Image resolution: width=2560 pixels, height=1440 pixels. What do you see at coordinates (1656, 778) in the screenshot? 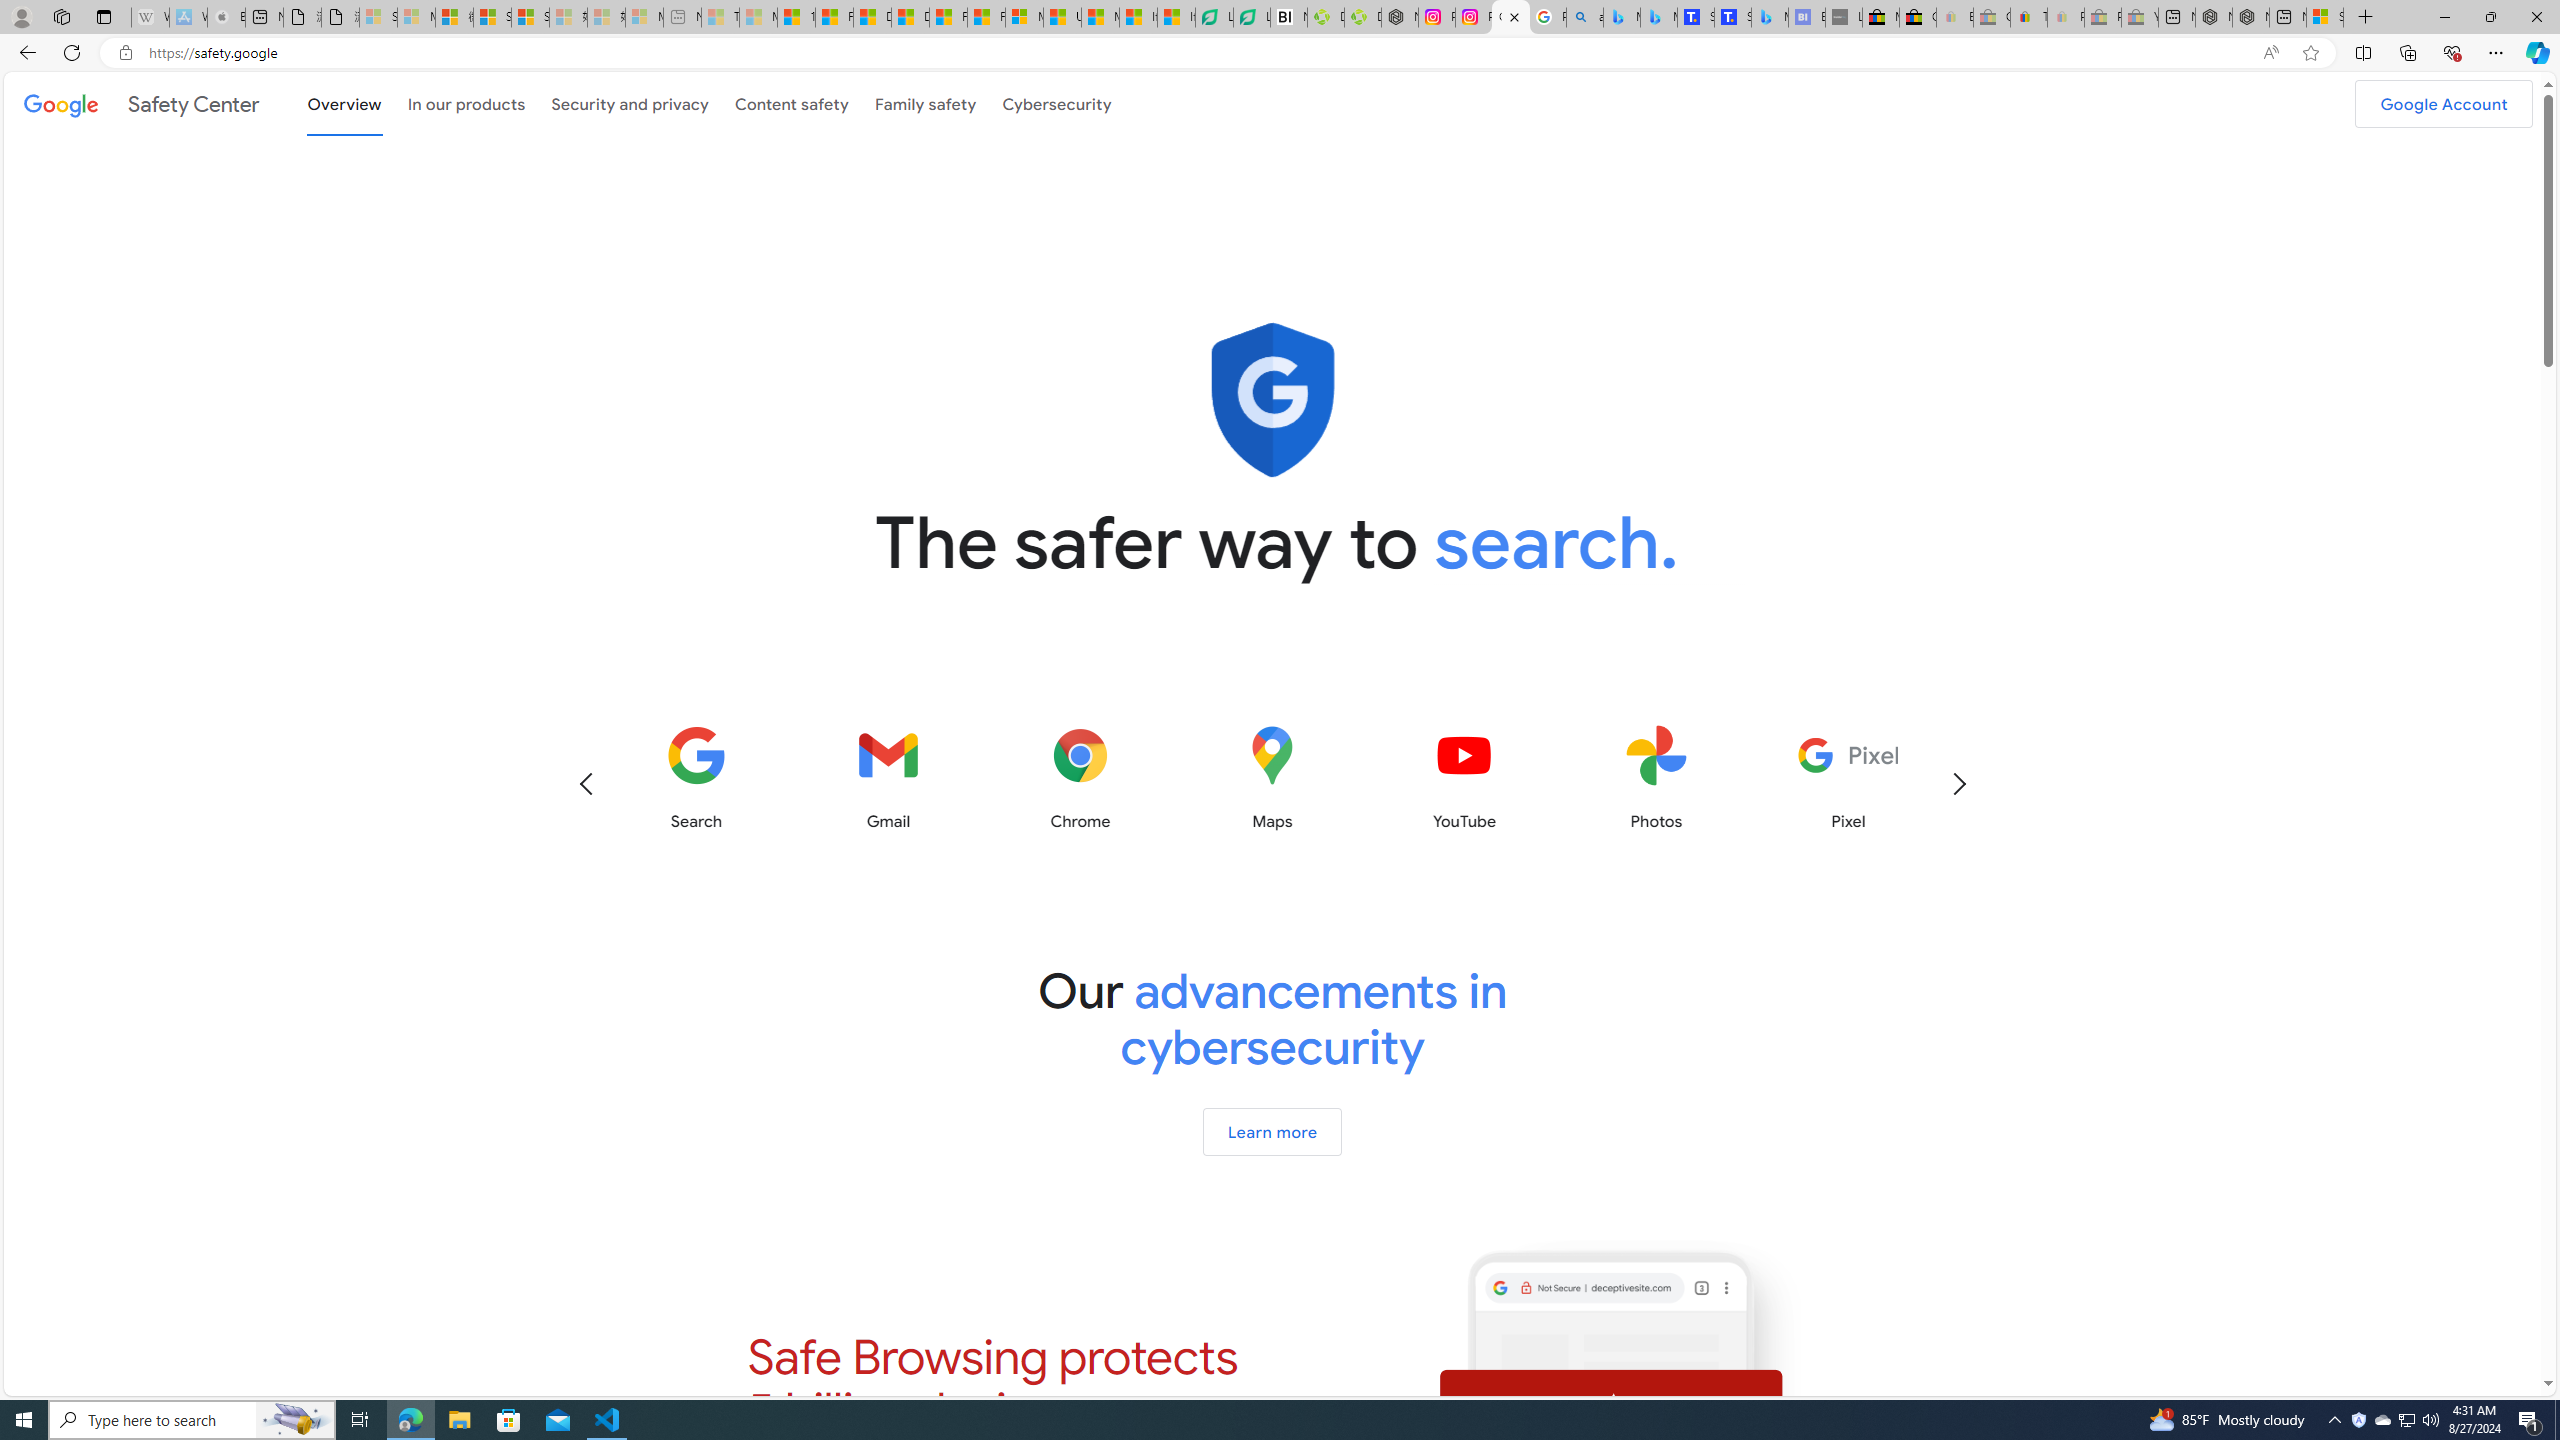
I see `Learn more about Photos` at bounding box center [1656, 778].